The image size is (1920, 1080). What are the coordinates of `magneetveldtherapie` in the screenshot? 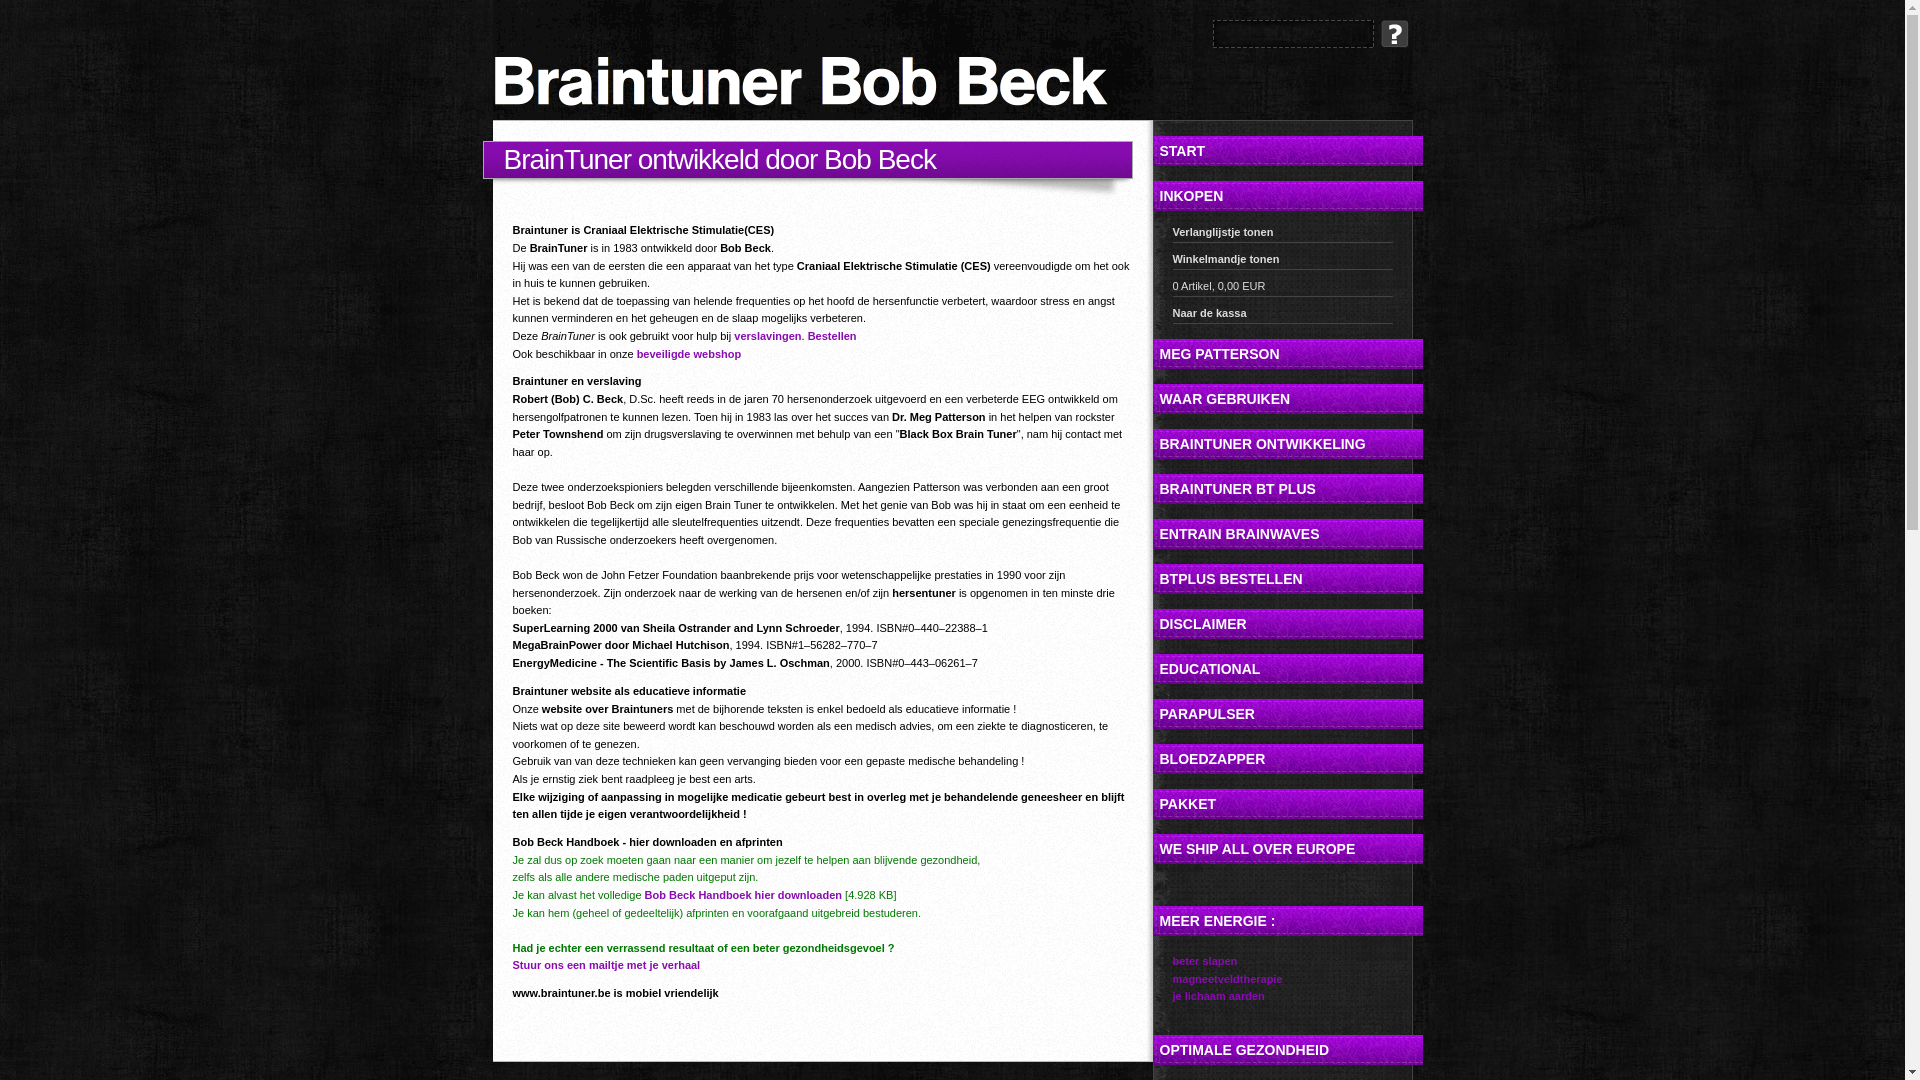 It's located at (1227, 979).